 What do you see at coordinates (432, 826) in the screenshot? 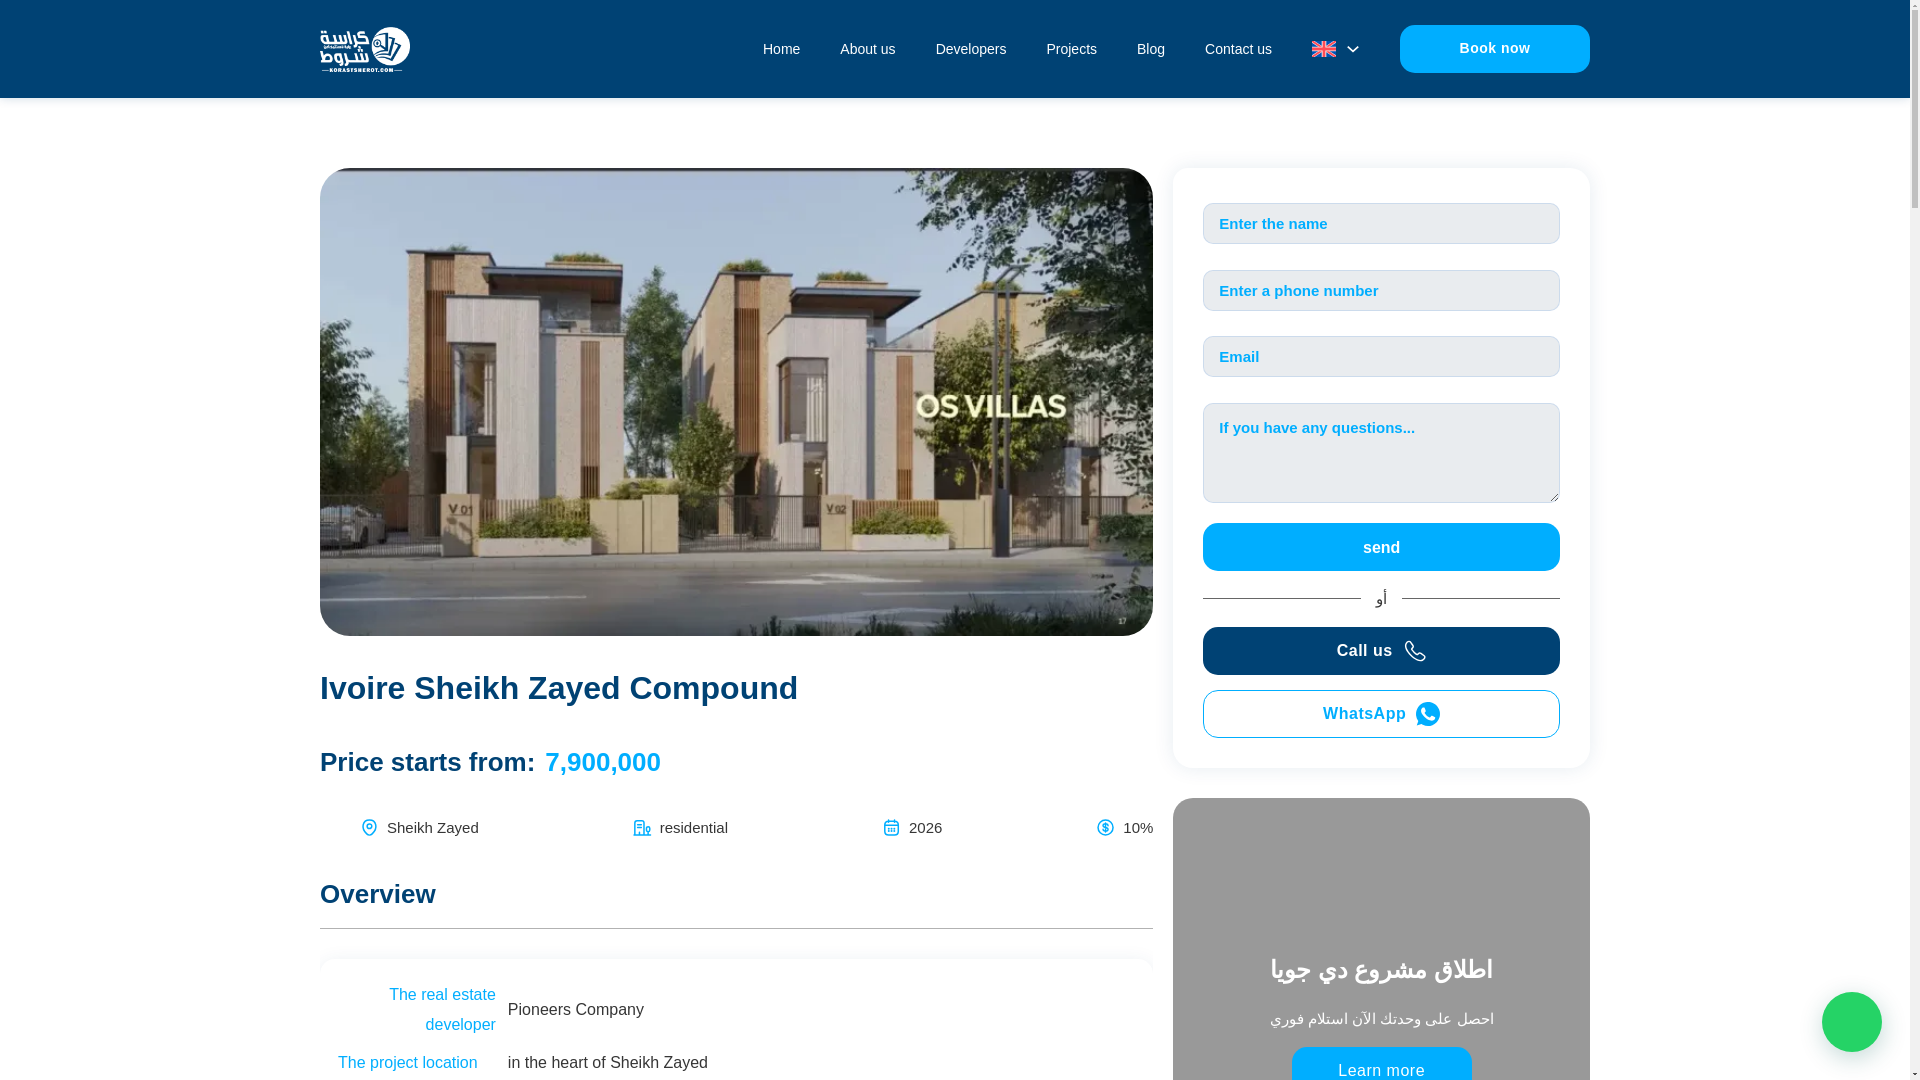
I see `Sheikh Zayed` at bounding box center [432, 826].